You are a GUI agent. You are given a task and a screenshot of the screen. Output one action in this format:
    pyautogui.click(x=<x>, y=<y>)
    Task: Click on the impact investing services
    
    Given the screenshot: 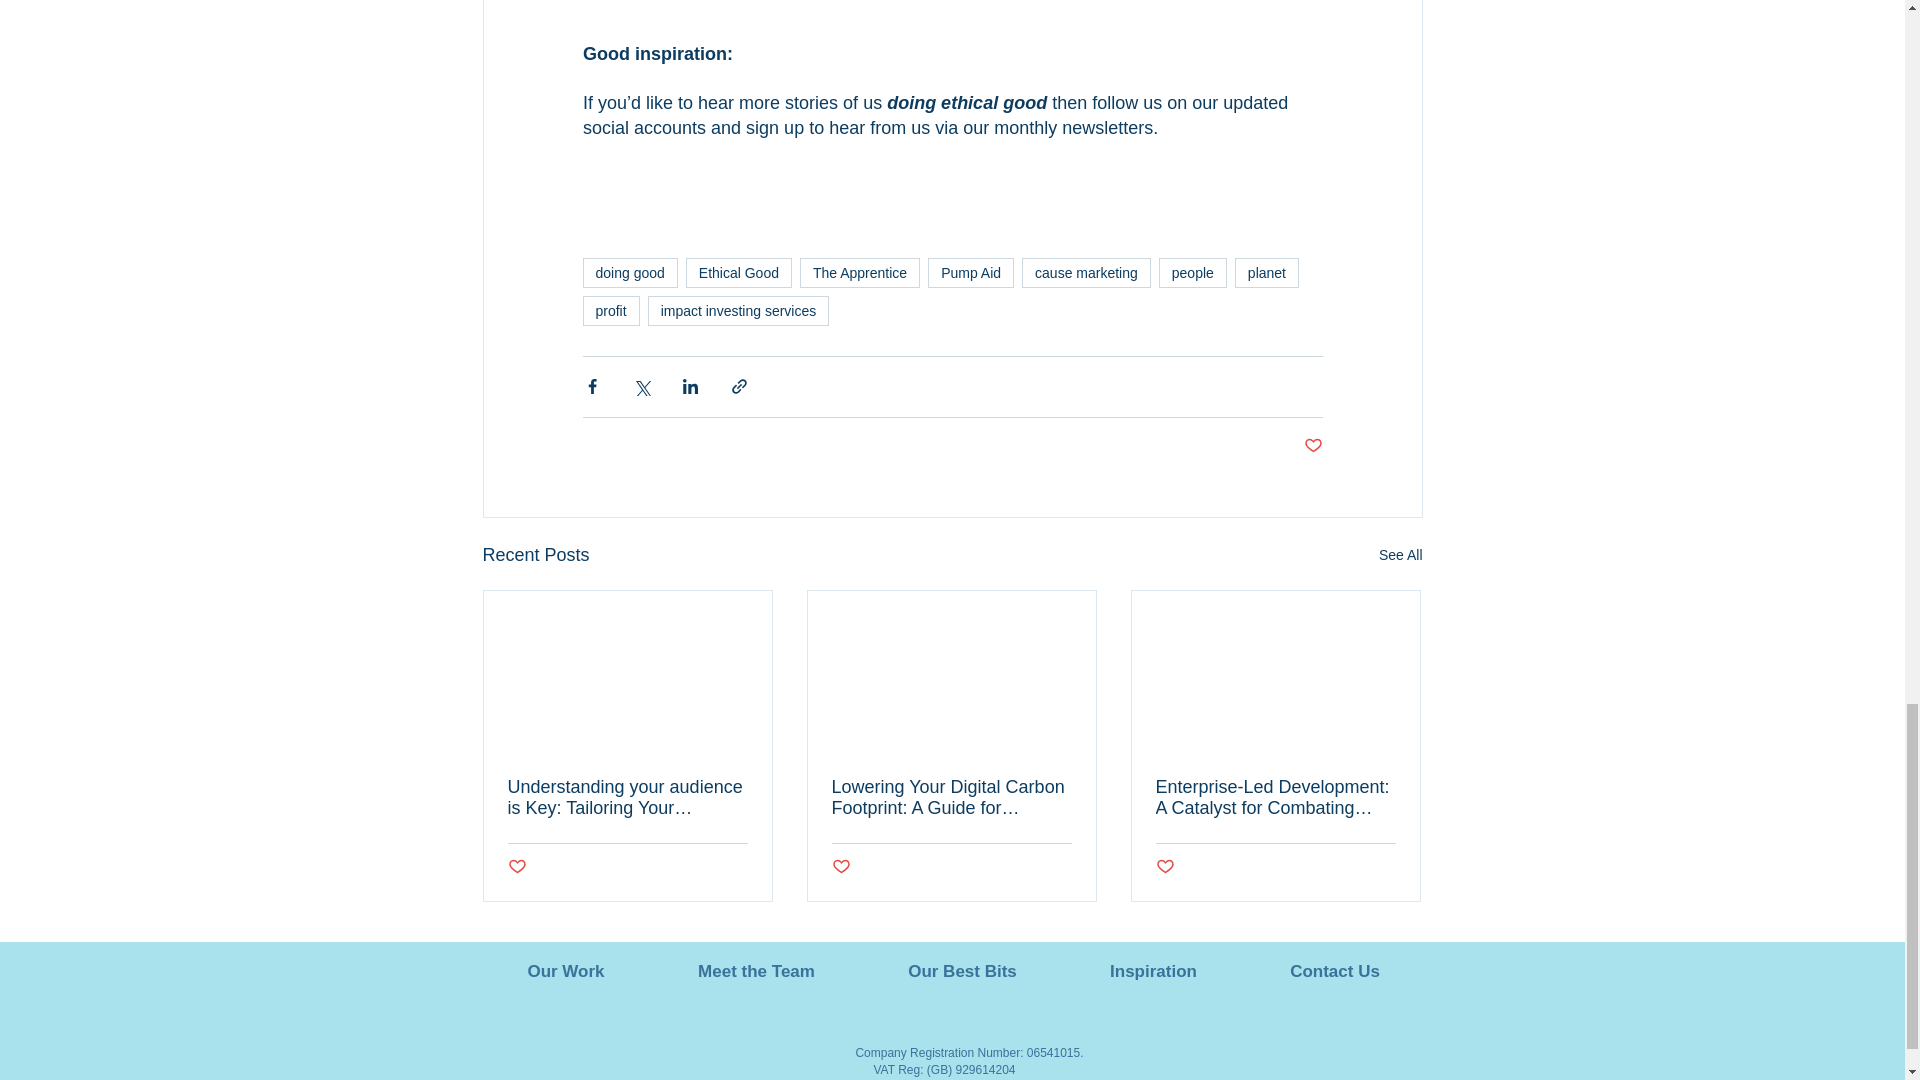 What is the action you would take?
    pyautogui.click(x=738, y=310)
    